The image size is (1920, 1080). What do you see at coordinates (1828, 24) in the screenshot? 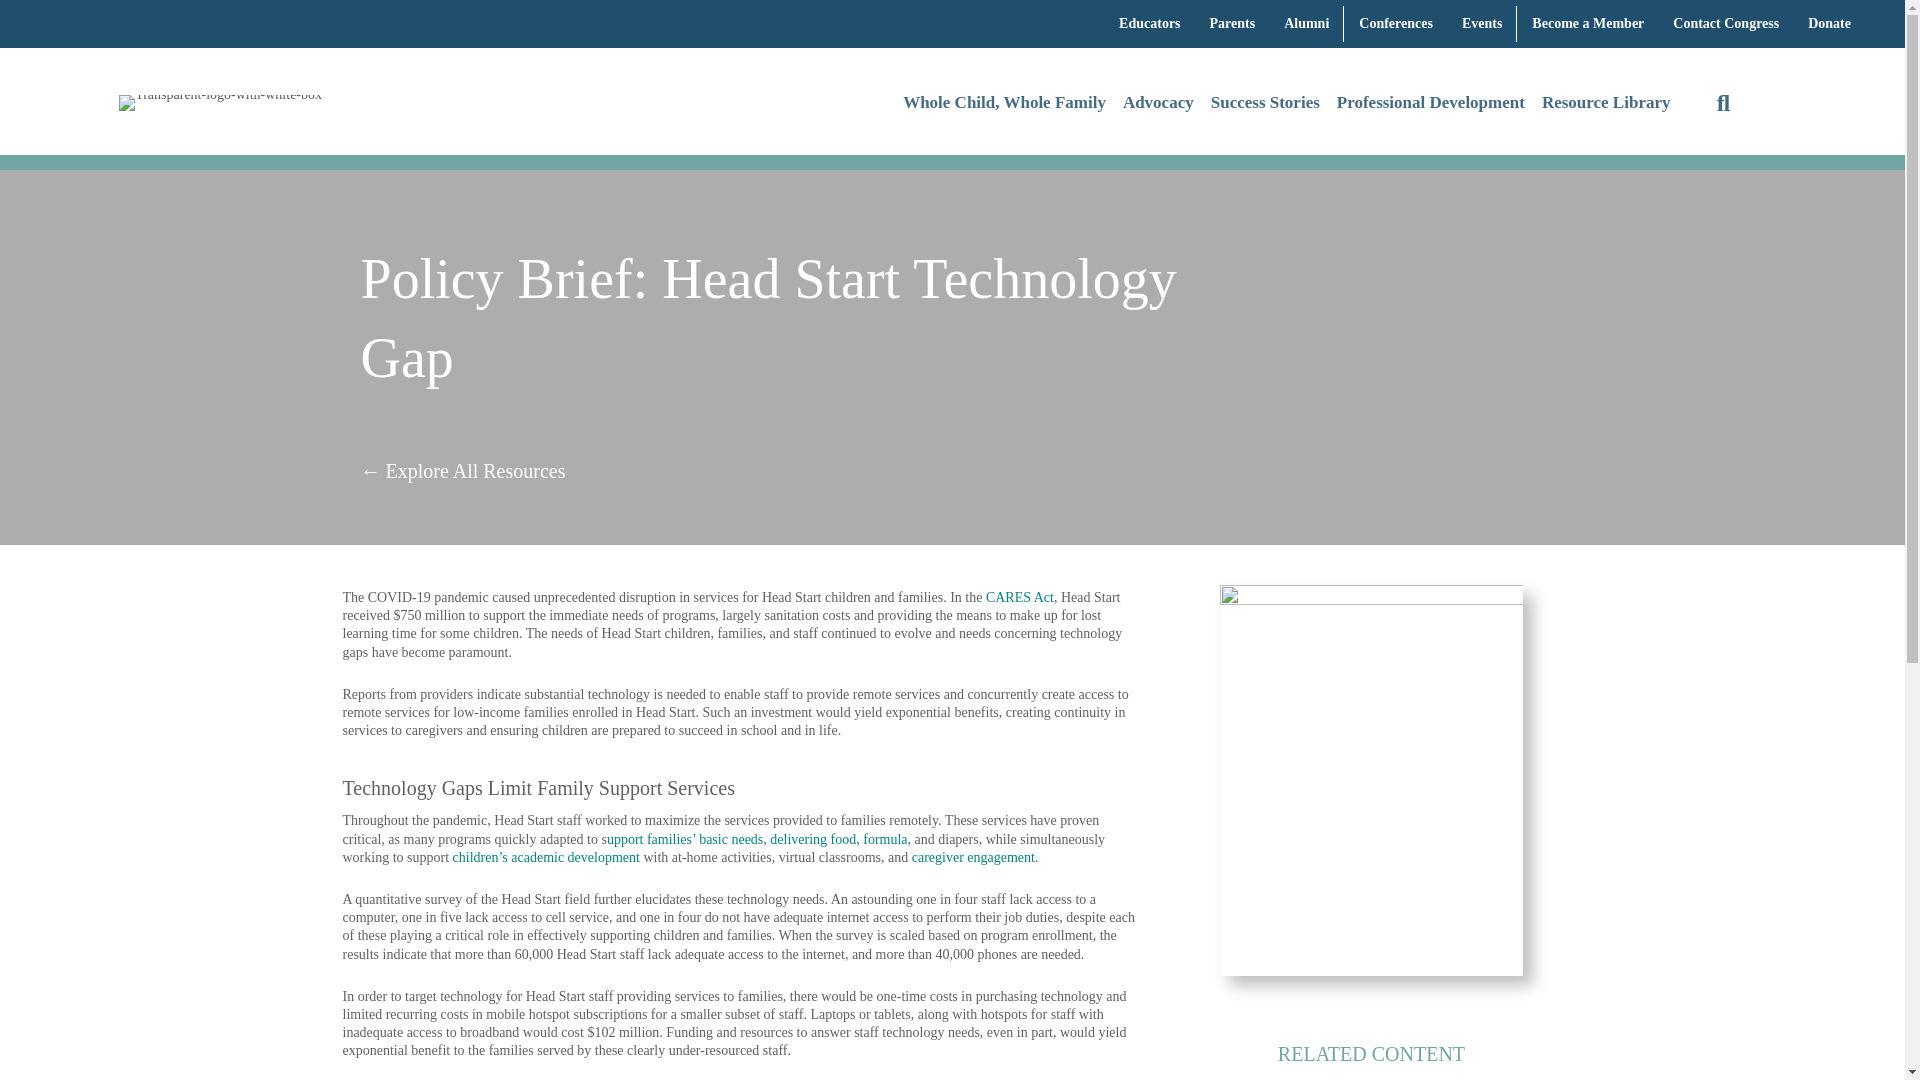
I see `Donate` at bounding box center [1828, 24].